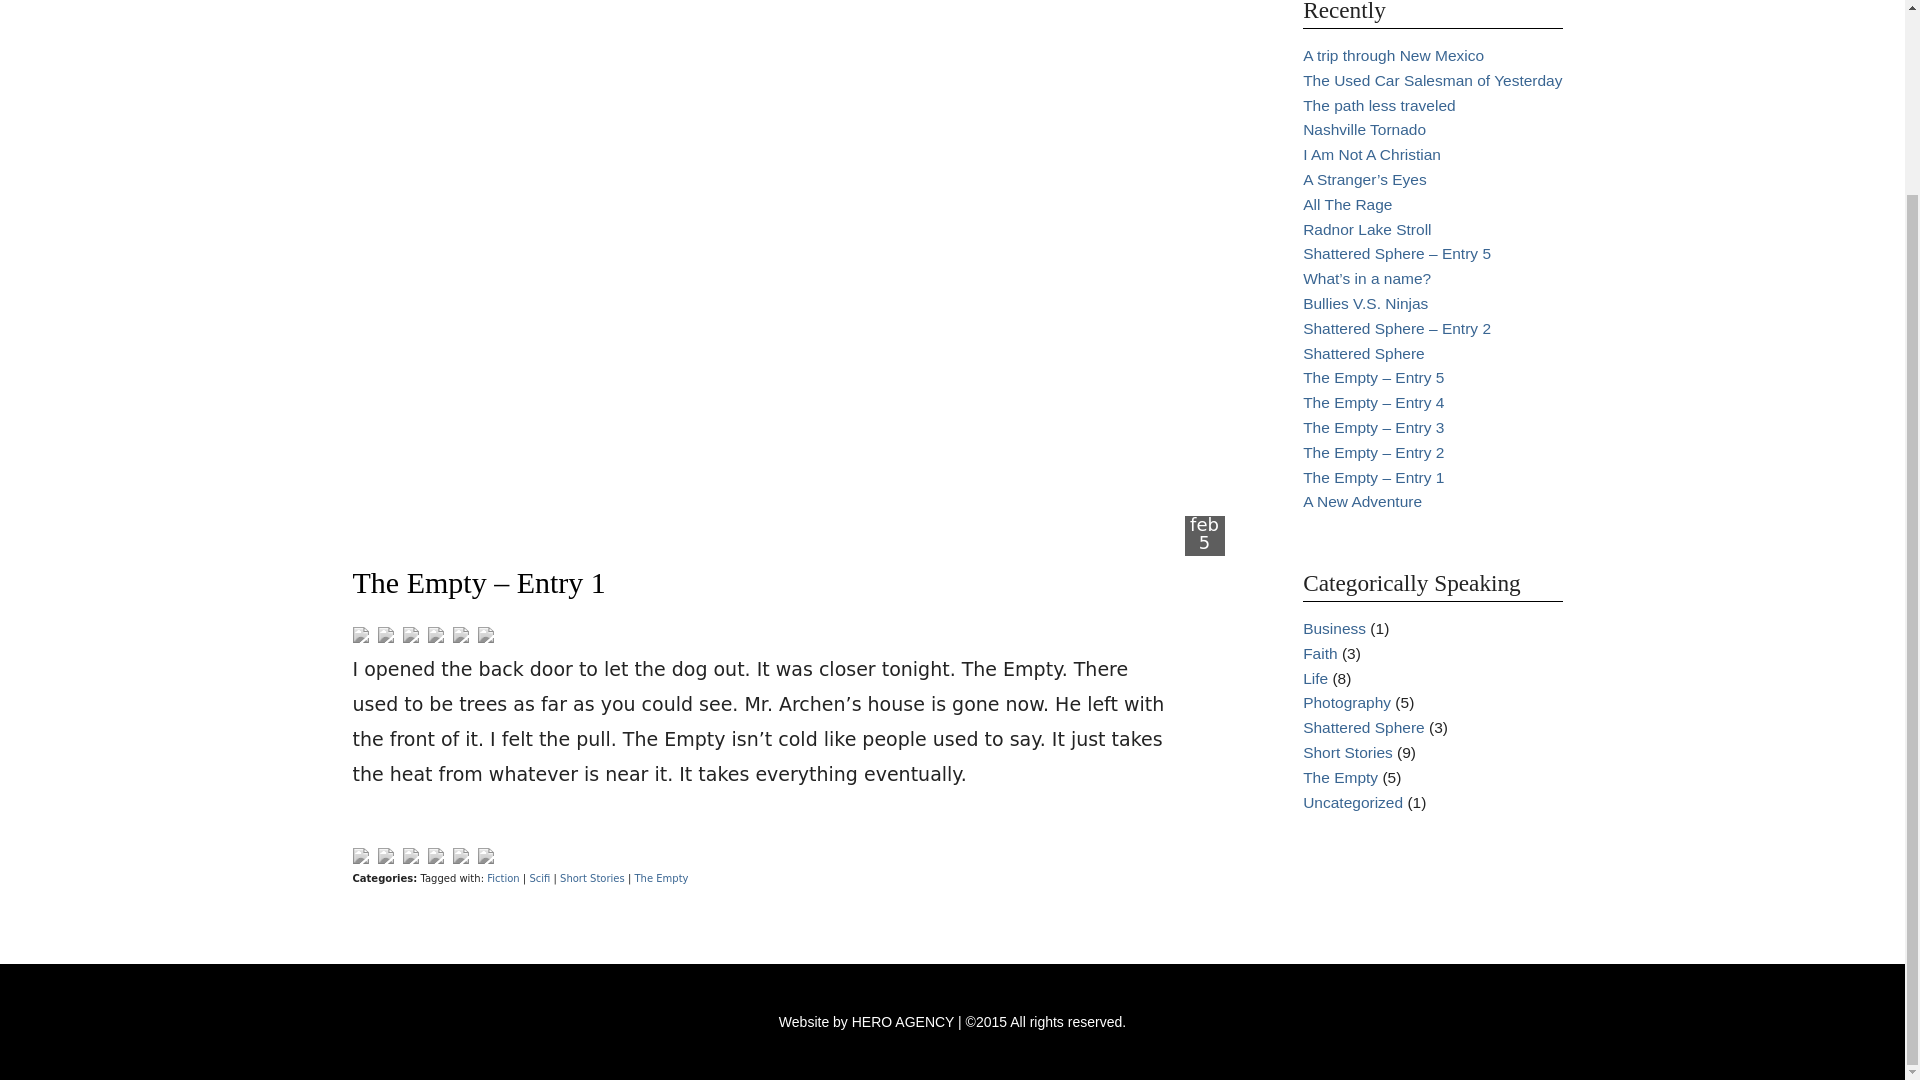 This screenshot has width=1920, height=1080. What do you see at coordinates (410, 856) in the screenshot?
I see `Share on Reddit` at bounding box center [410, 856].